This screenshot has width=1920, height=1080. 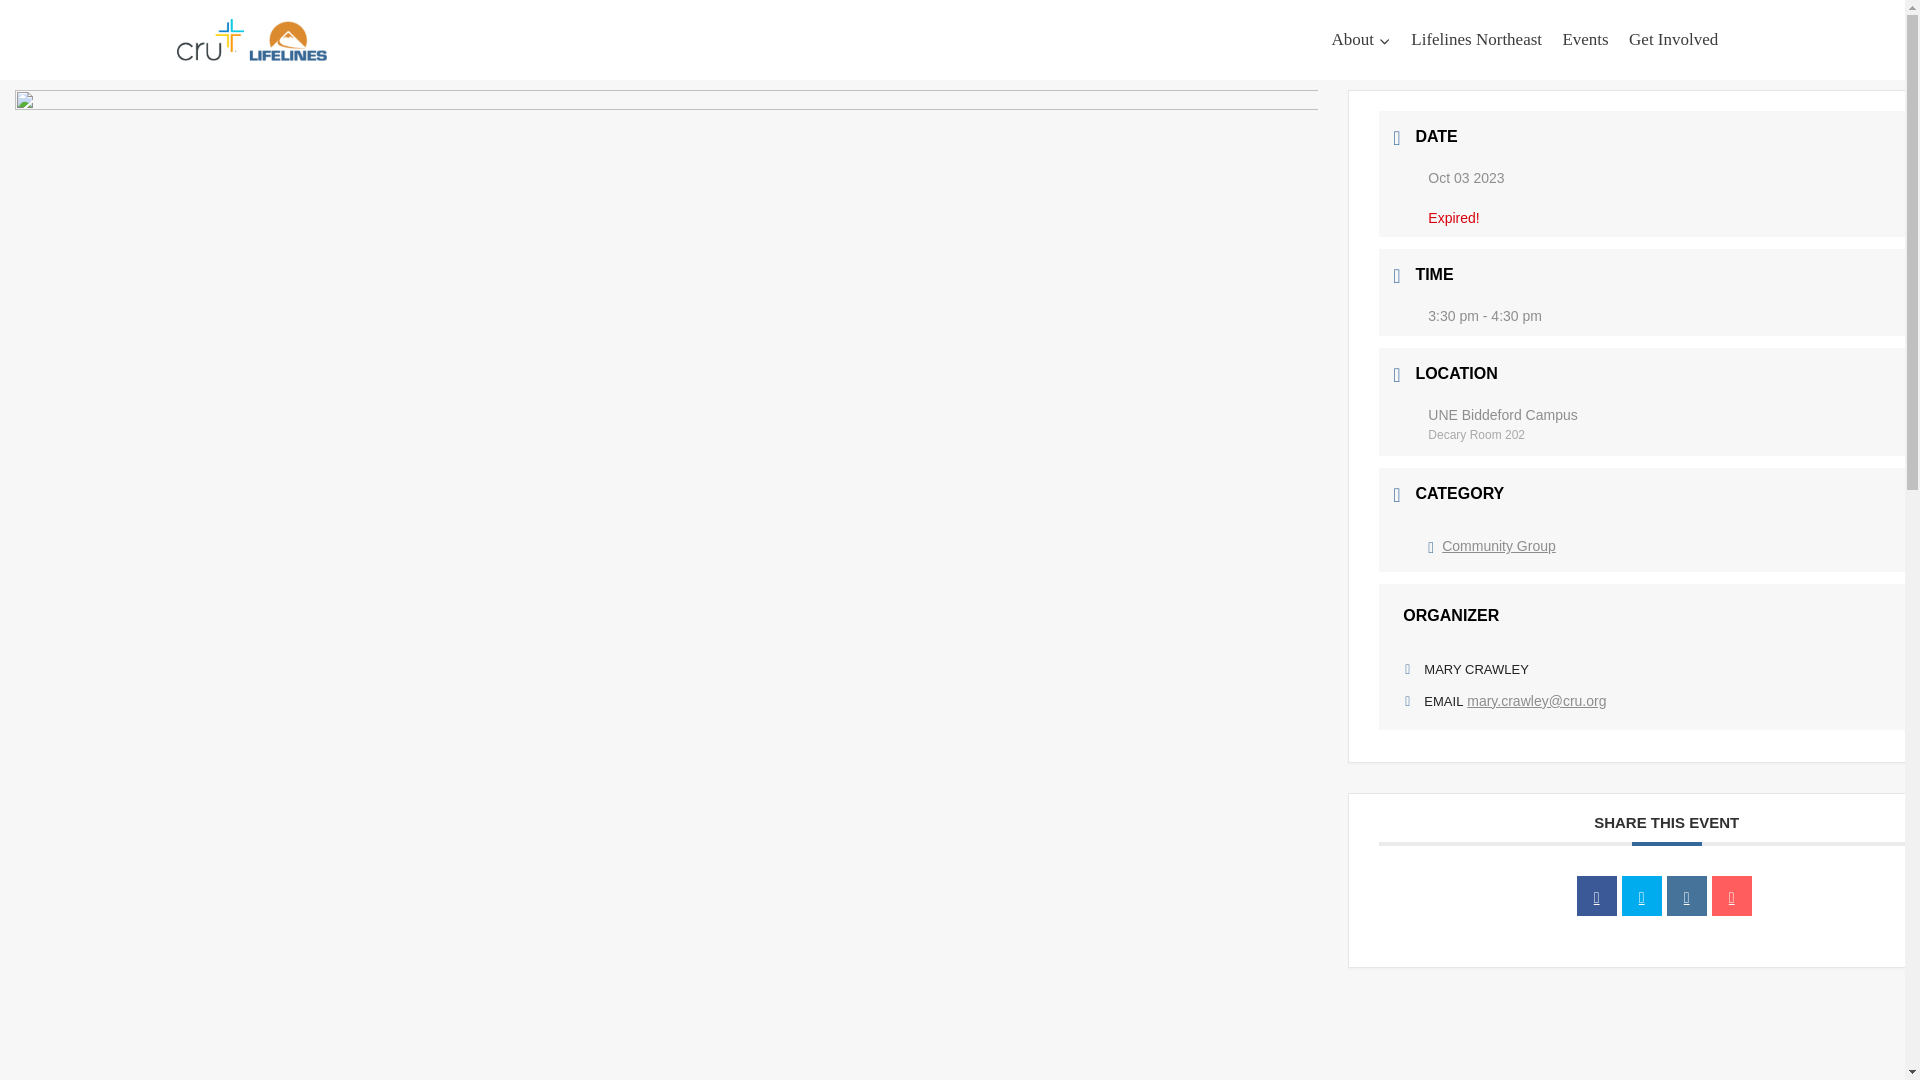 What do you see at coordinates (1476, 40) in the screenshot?
I see `Lifelines Northeast` at bounding box center [1476, 40].